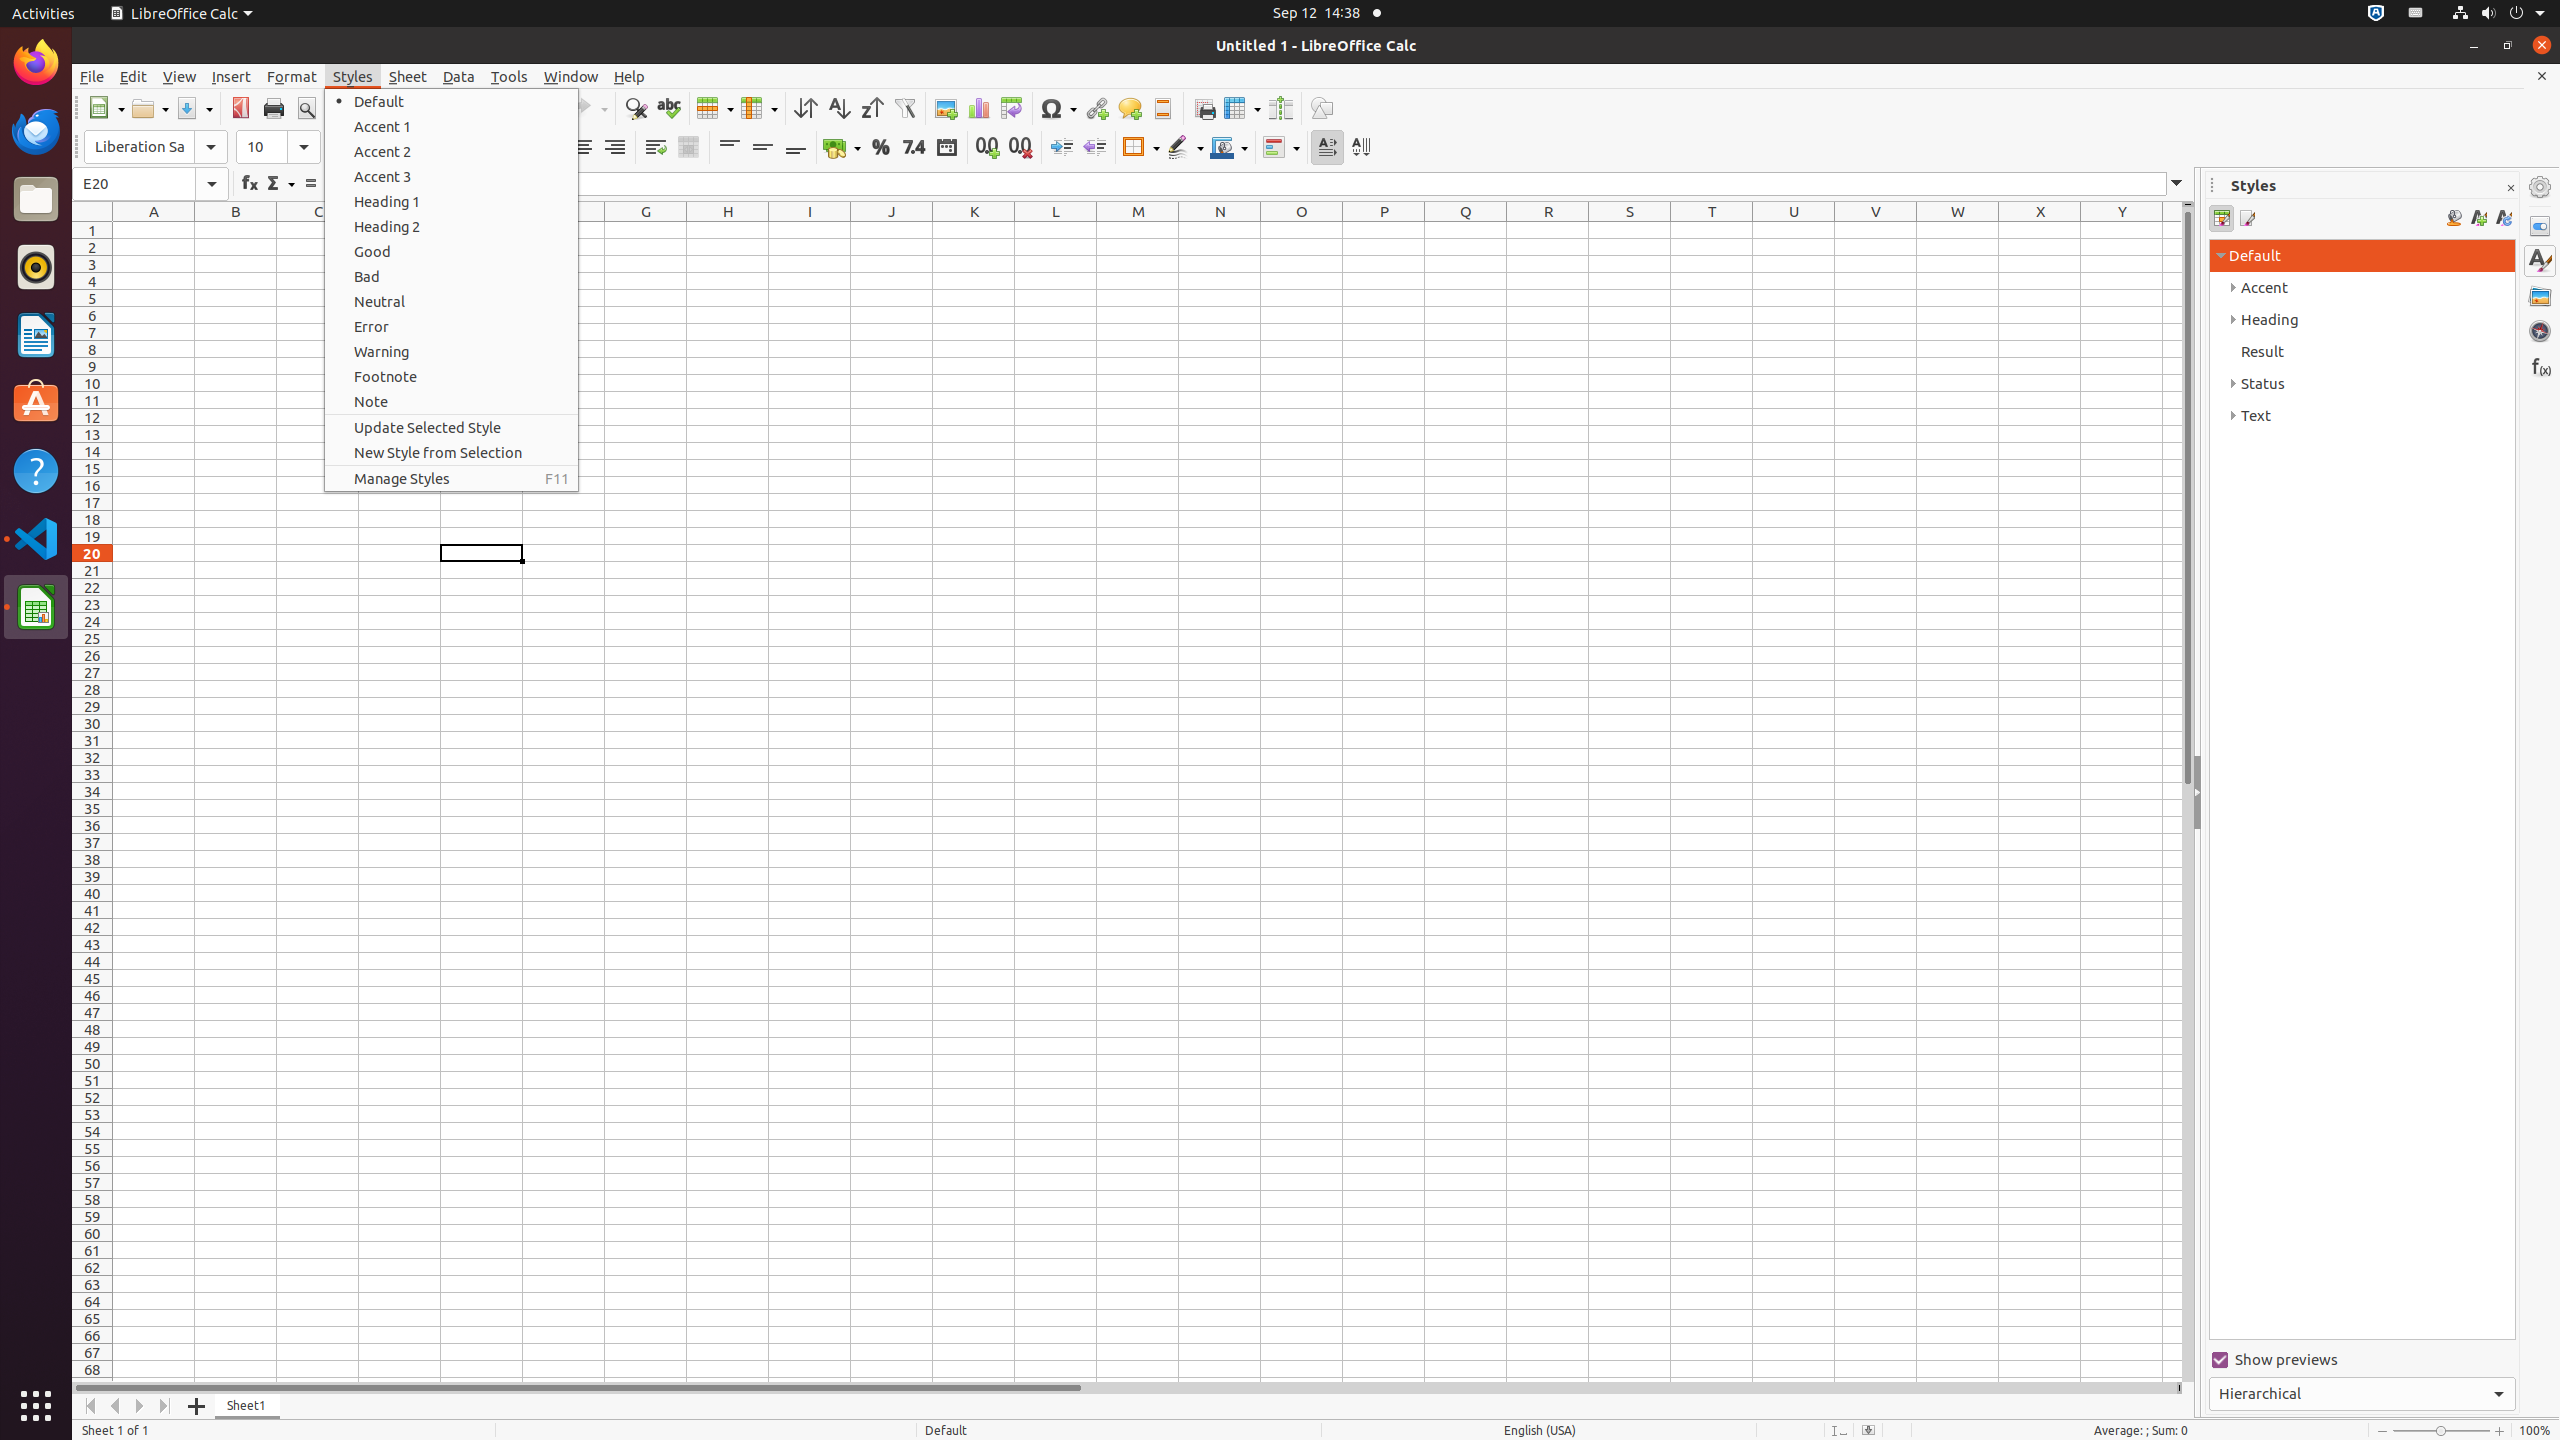  Describe the element at coordinates (1062, 148) in the screenshot. I see `Increase` at that location.